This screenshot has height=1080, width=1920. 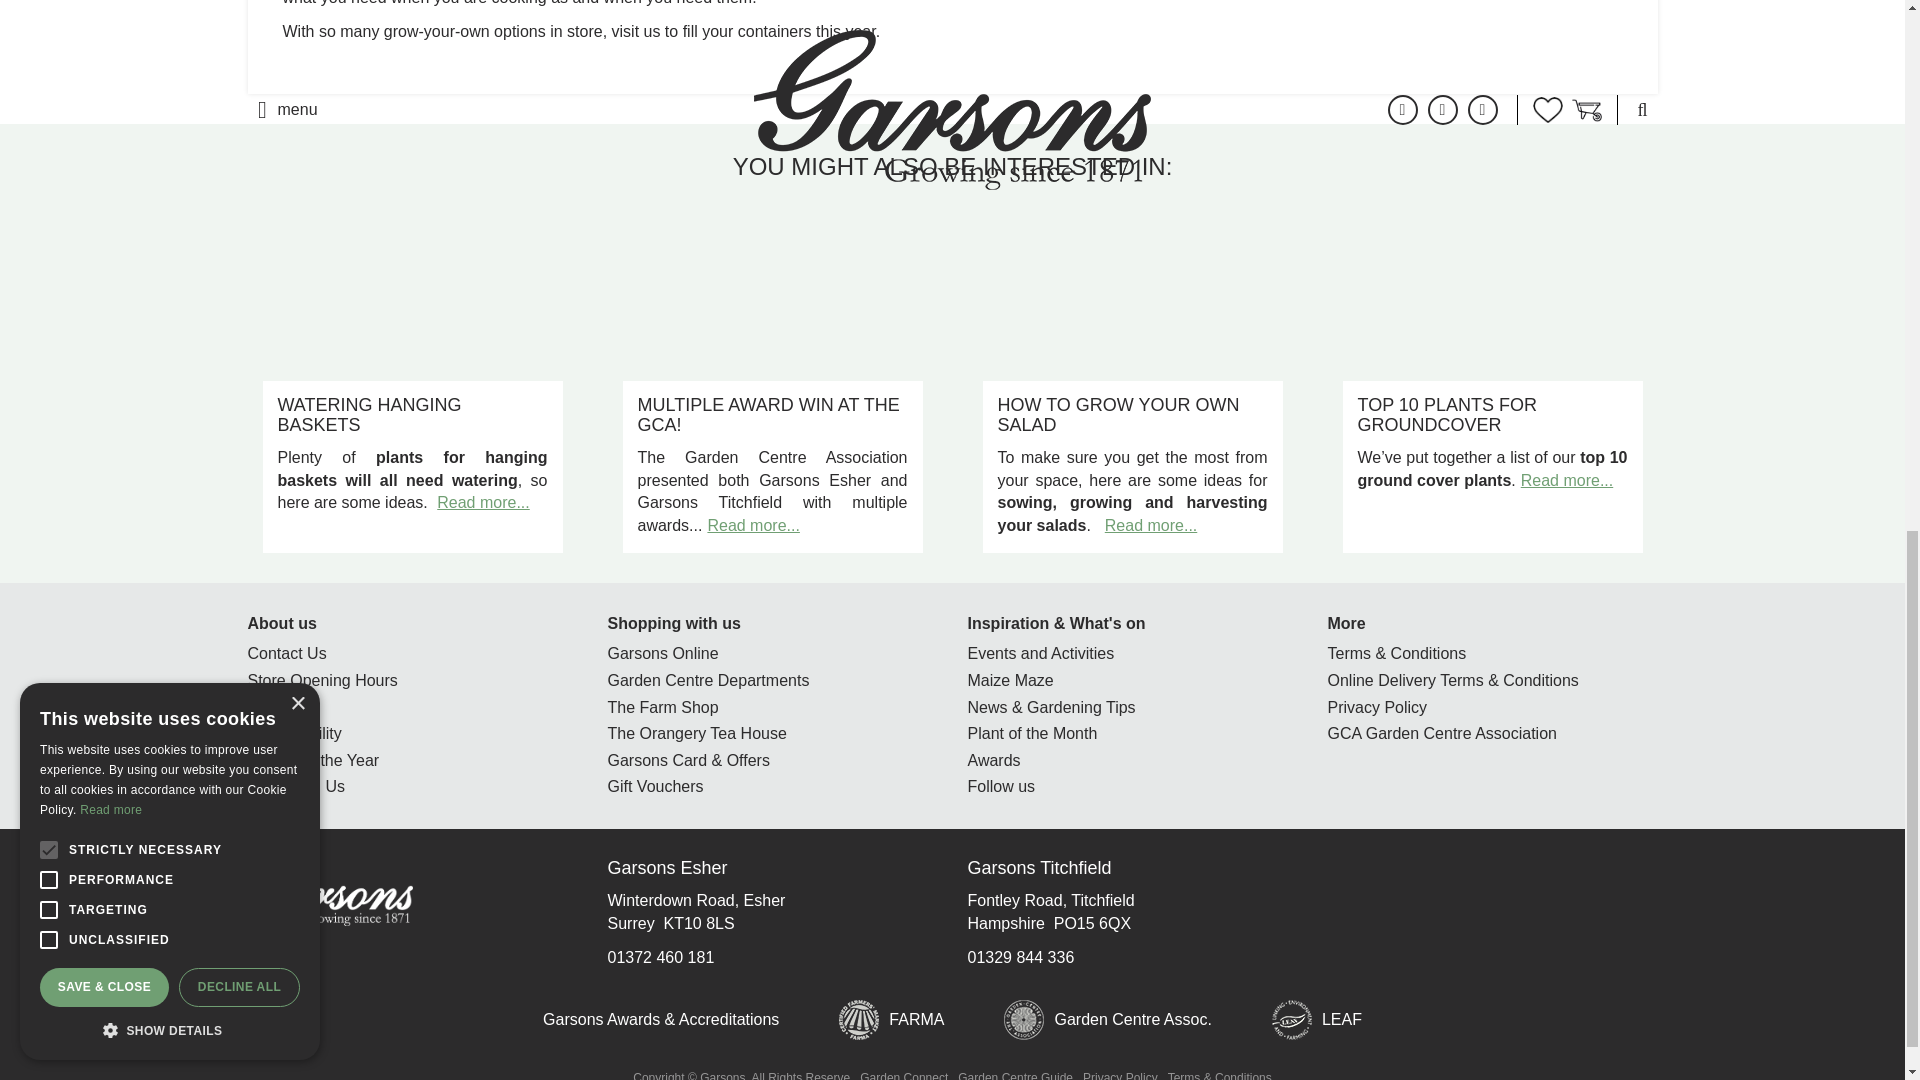 What do you see at coordinates (1119, 415) in the screenshot?
I see `HOW TO GROW YOUR OWN SALAD` at bounding box center [1119, 415].